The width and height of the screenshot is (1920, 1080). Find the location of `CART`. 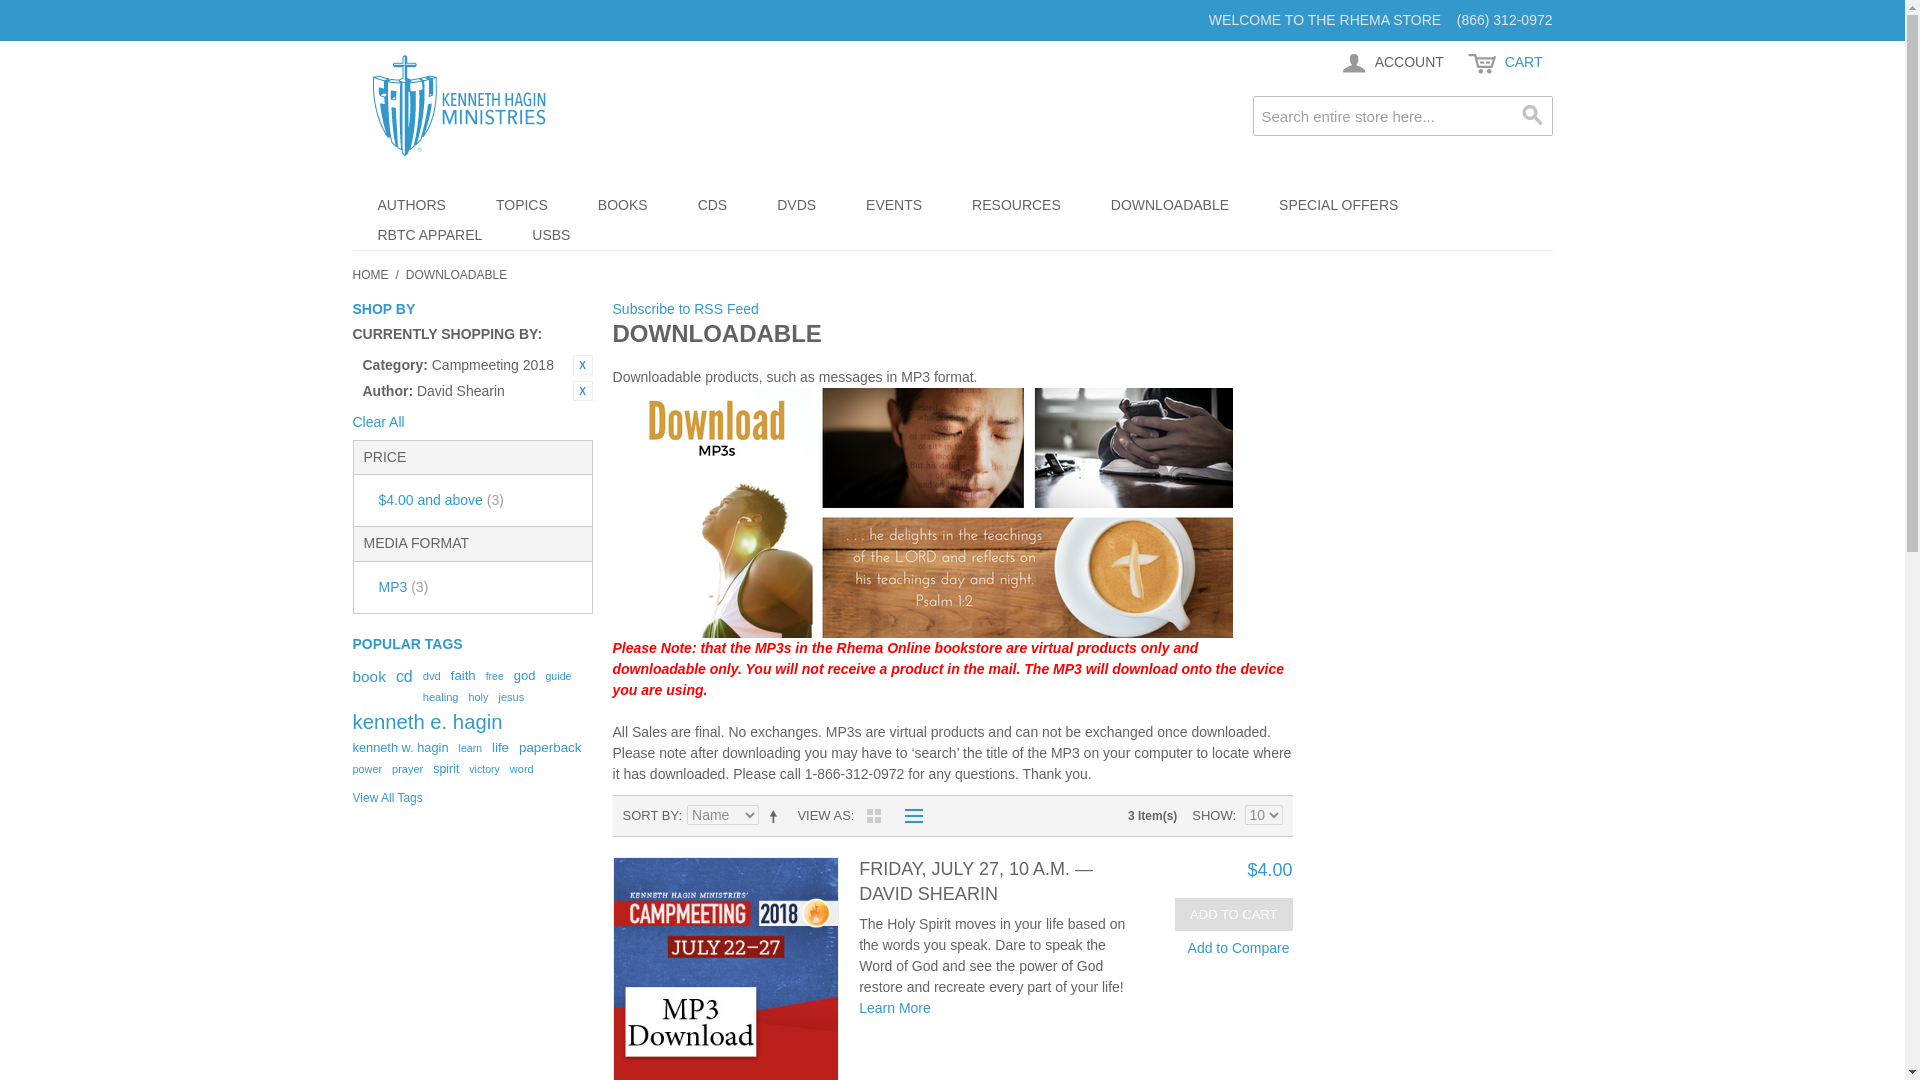

CART is located at coordinates (1505, 63).